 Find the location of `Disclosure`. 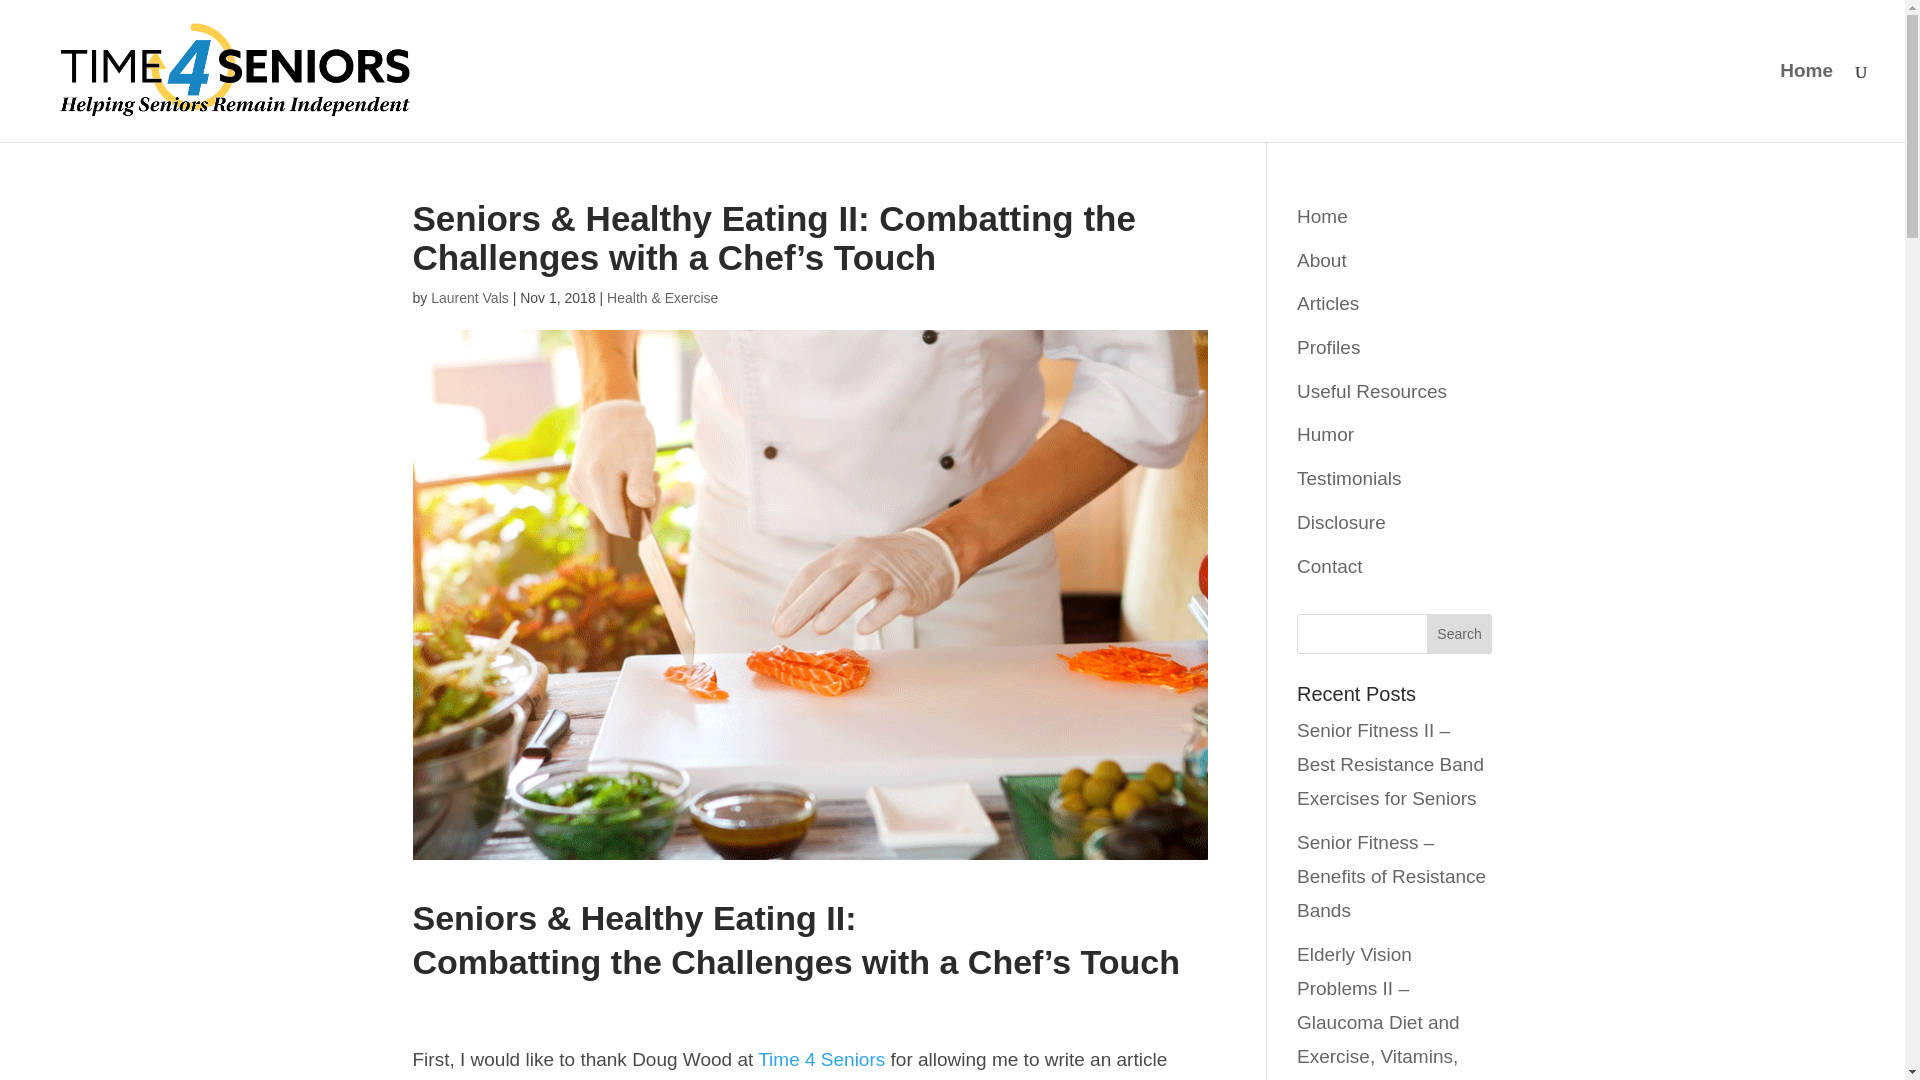

Disclosure is located at coordinates (1342, 522).